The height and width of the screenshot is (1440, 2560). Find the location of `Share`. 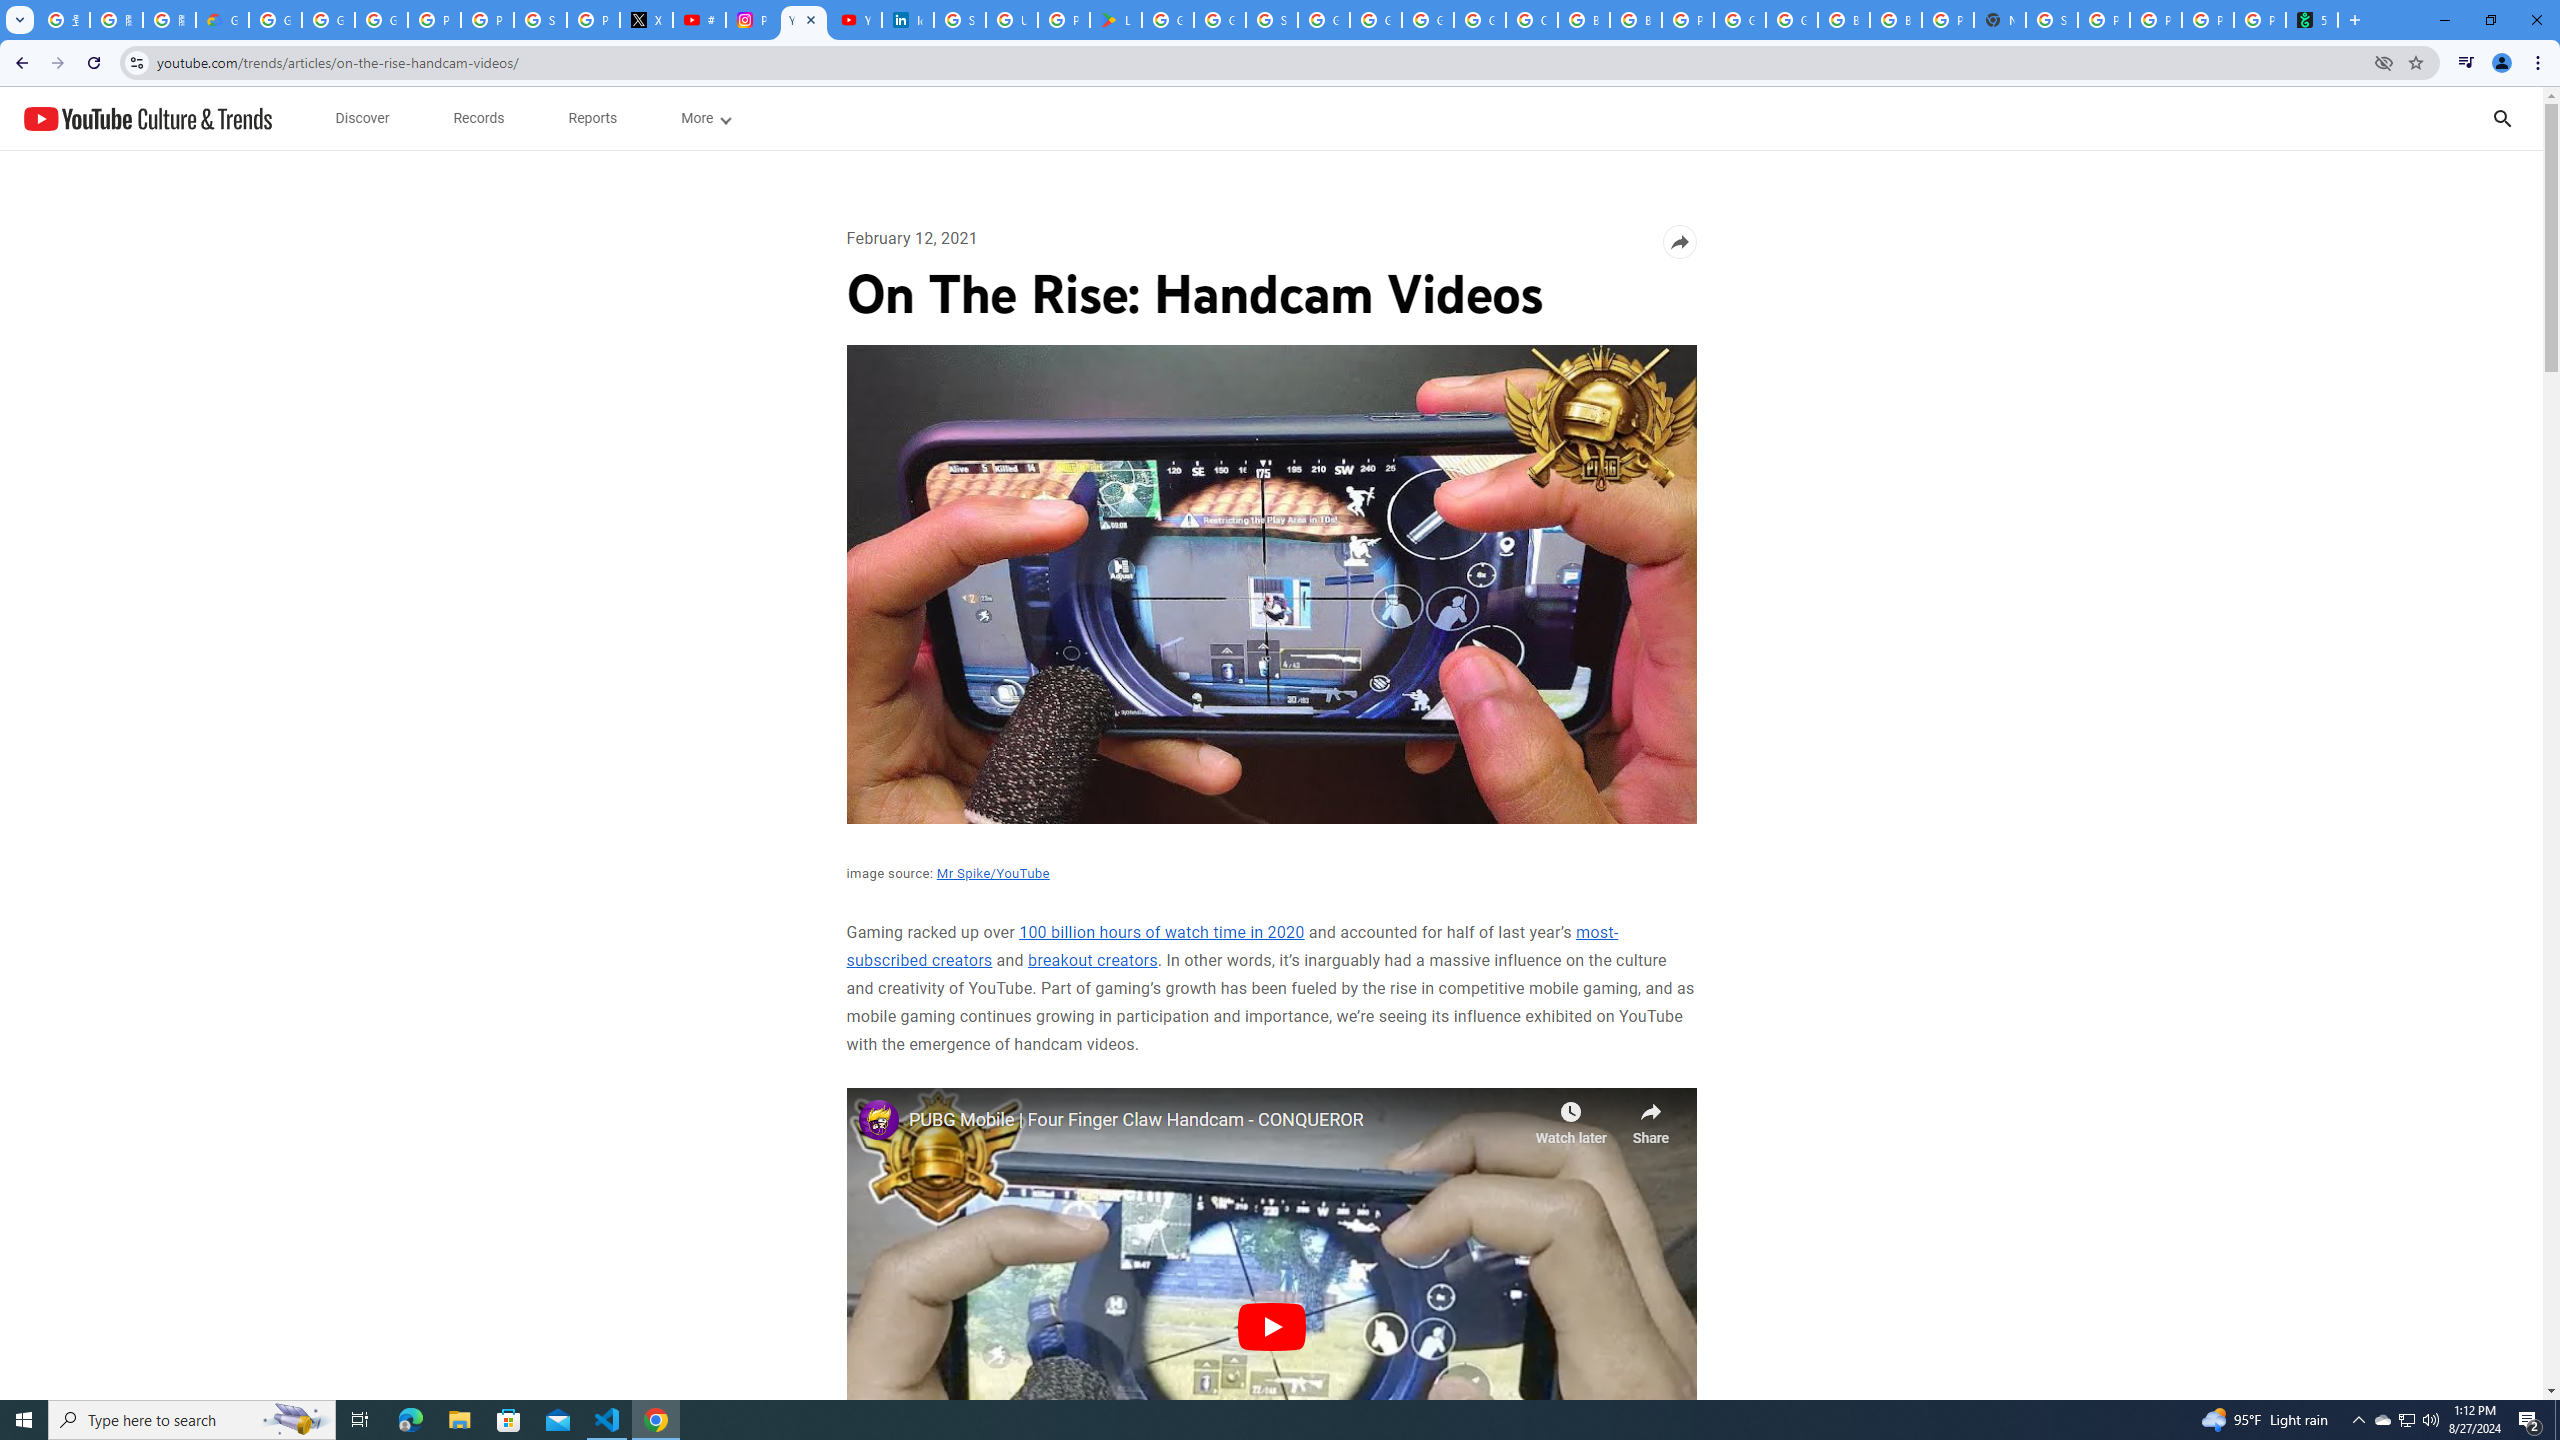

Share is located at coordinates (1650, 1117).